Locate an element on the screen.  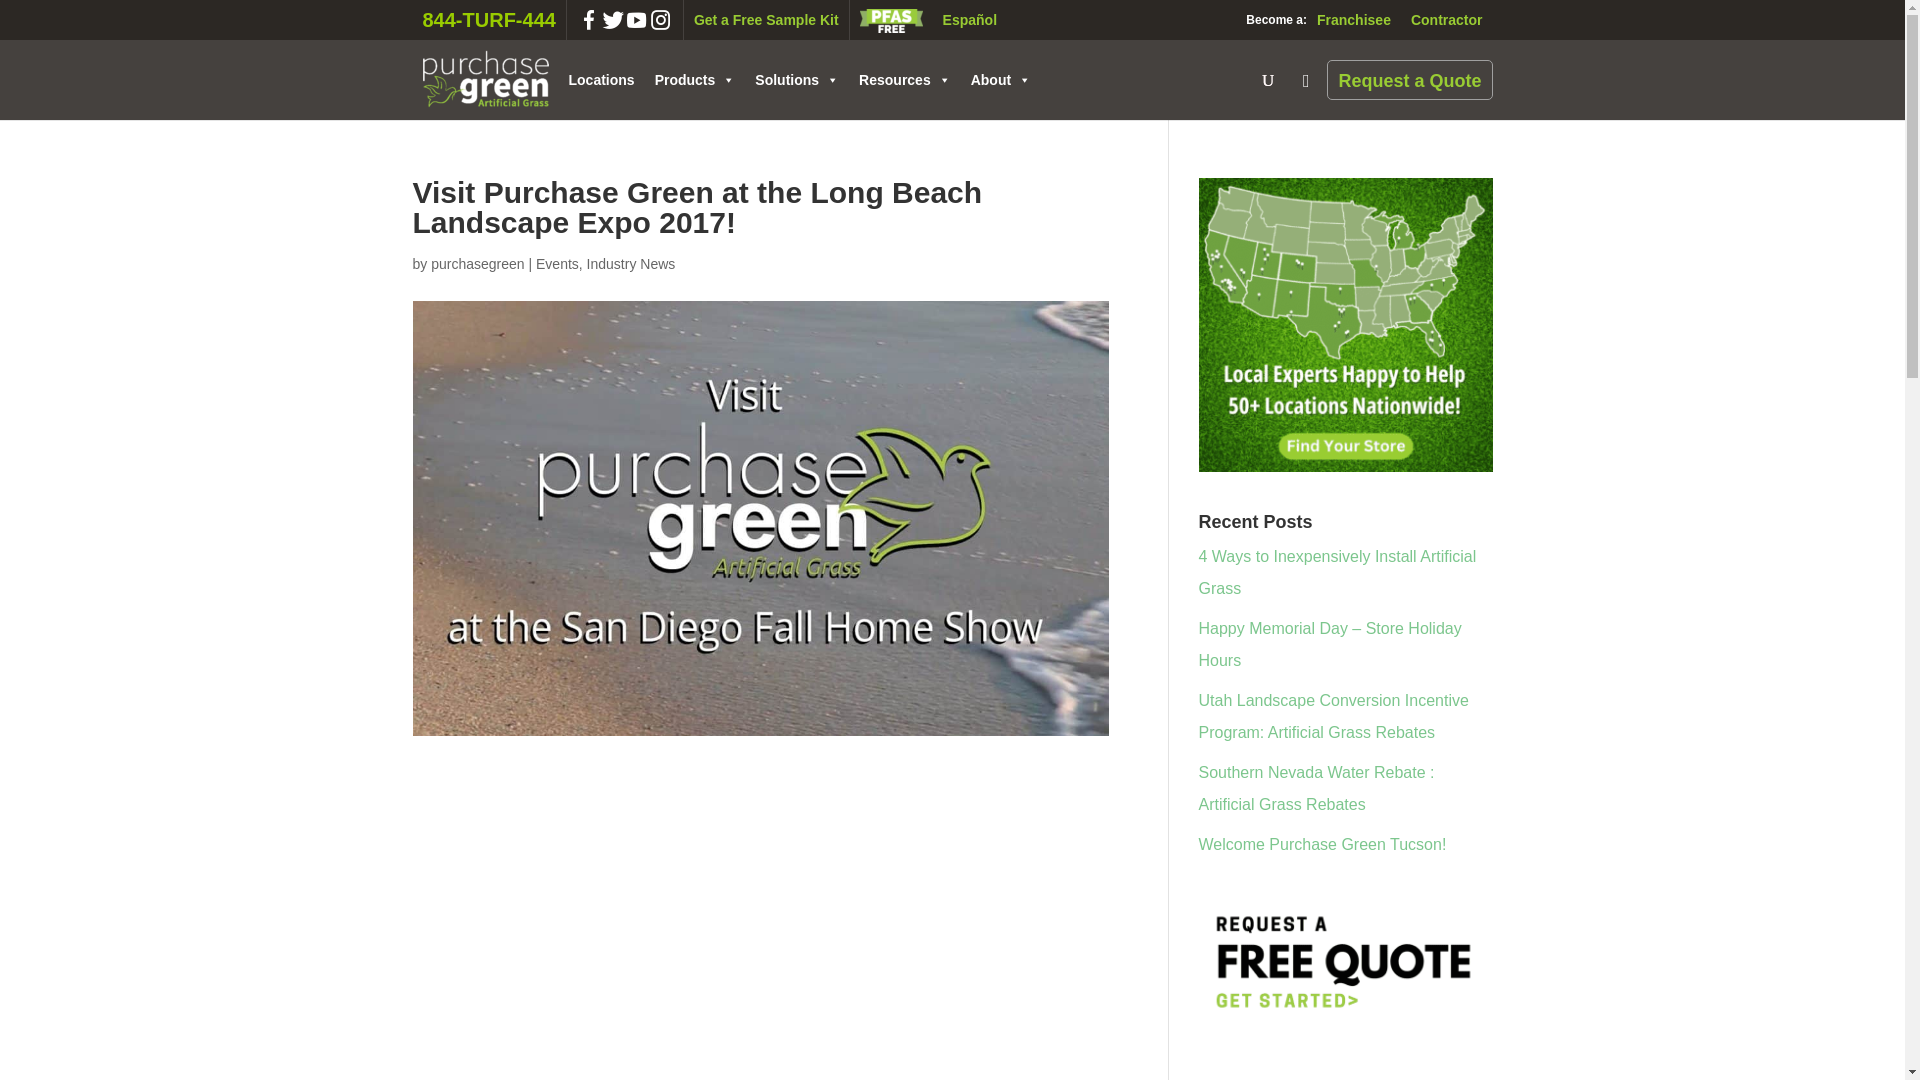
Products is located at coordinates (696, 80).